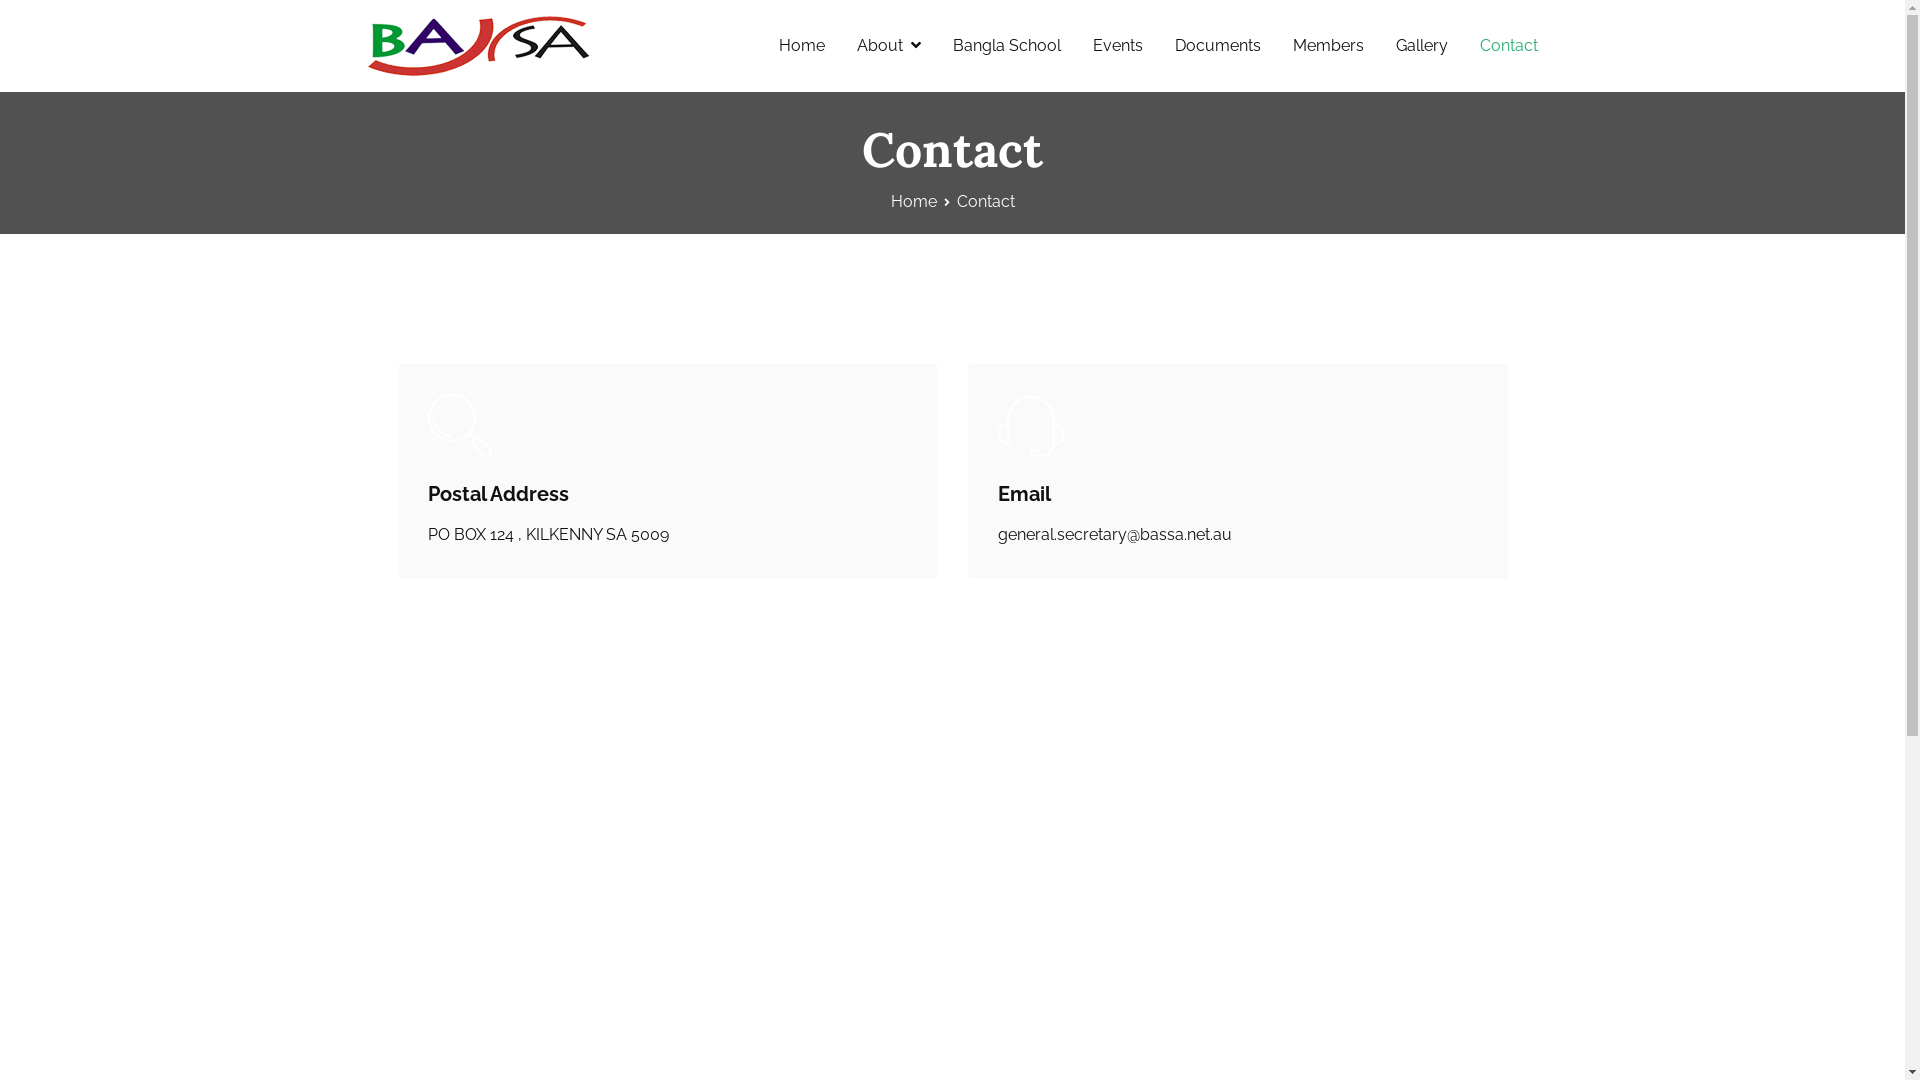 Image resolution: width=1920 pixels, height=1080 pixels. What do you see at coordinates (913, 202) in the screenshot?
I see `Home` at bounding box center [913, 202].